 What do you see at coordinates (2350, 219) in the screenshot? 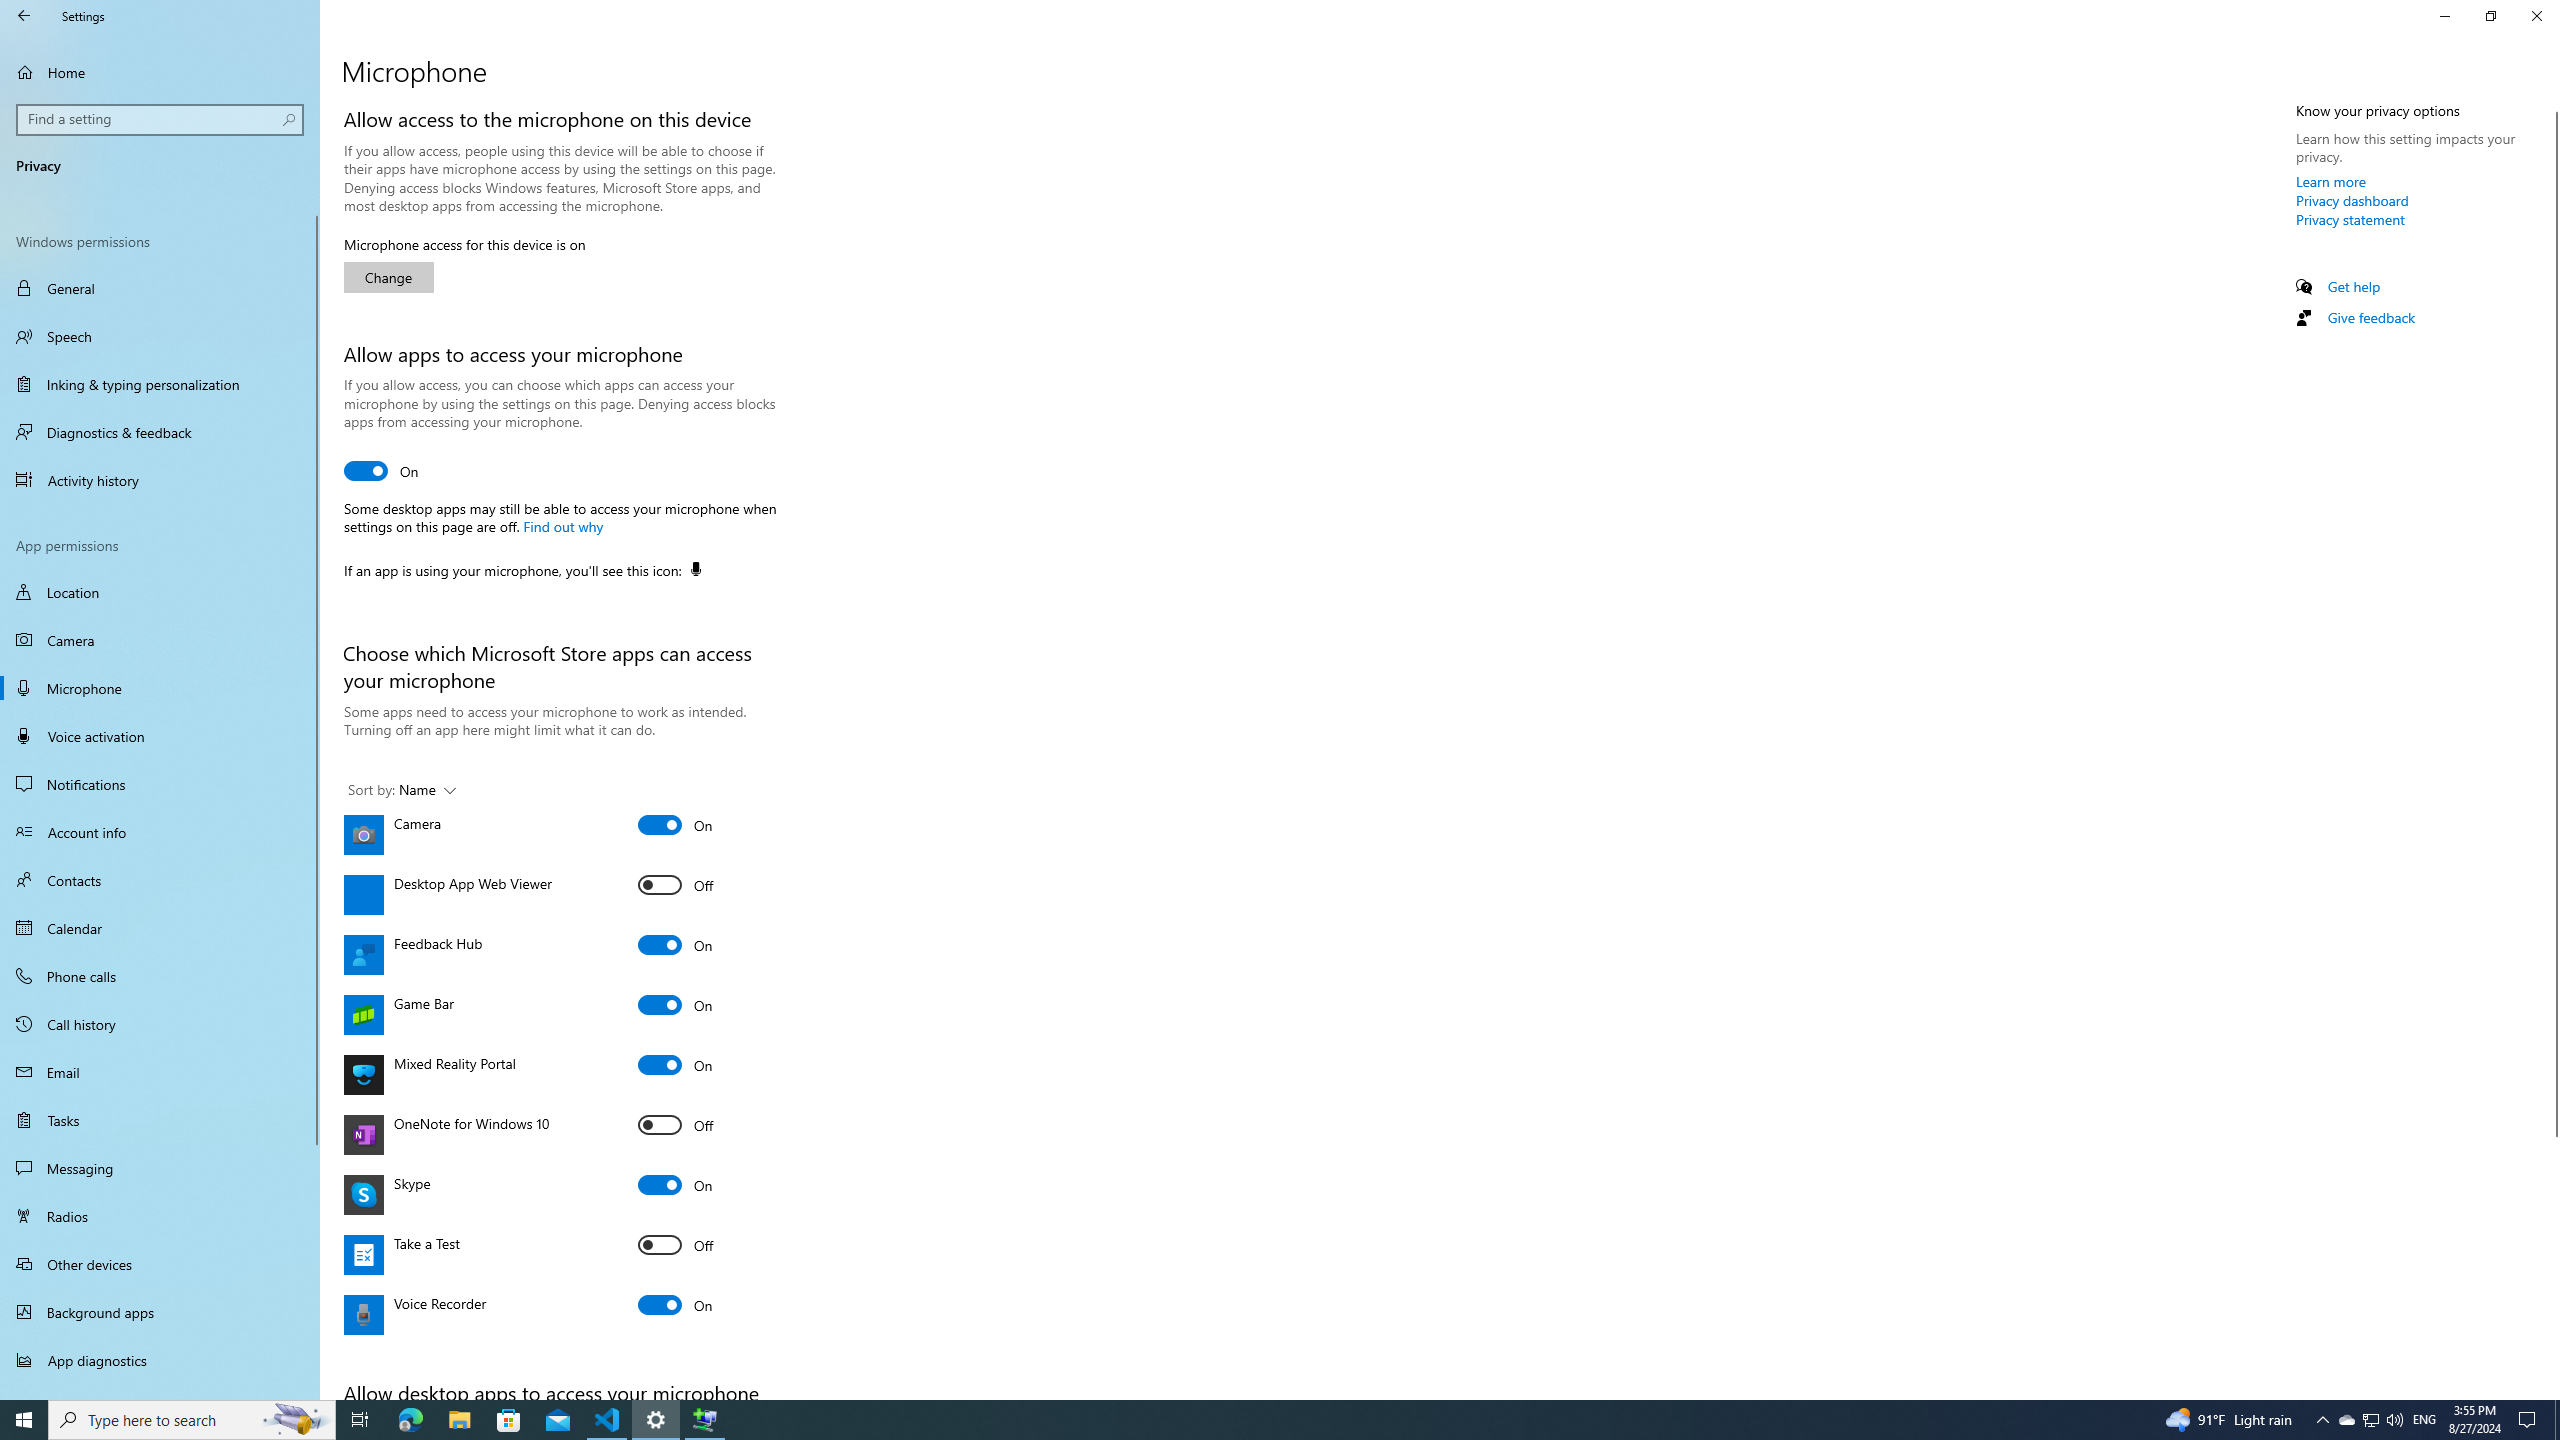
I see `Privacy statement` at bounding box center [2350, 219].